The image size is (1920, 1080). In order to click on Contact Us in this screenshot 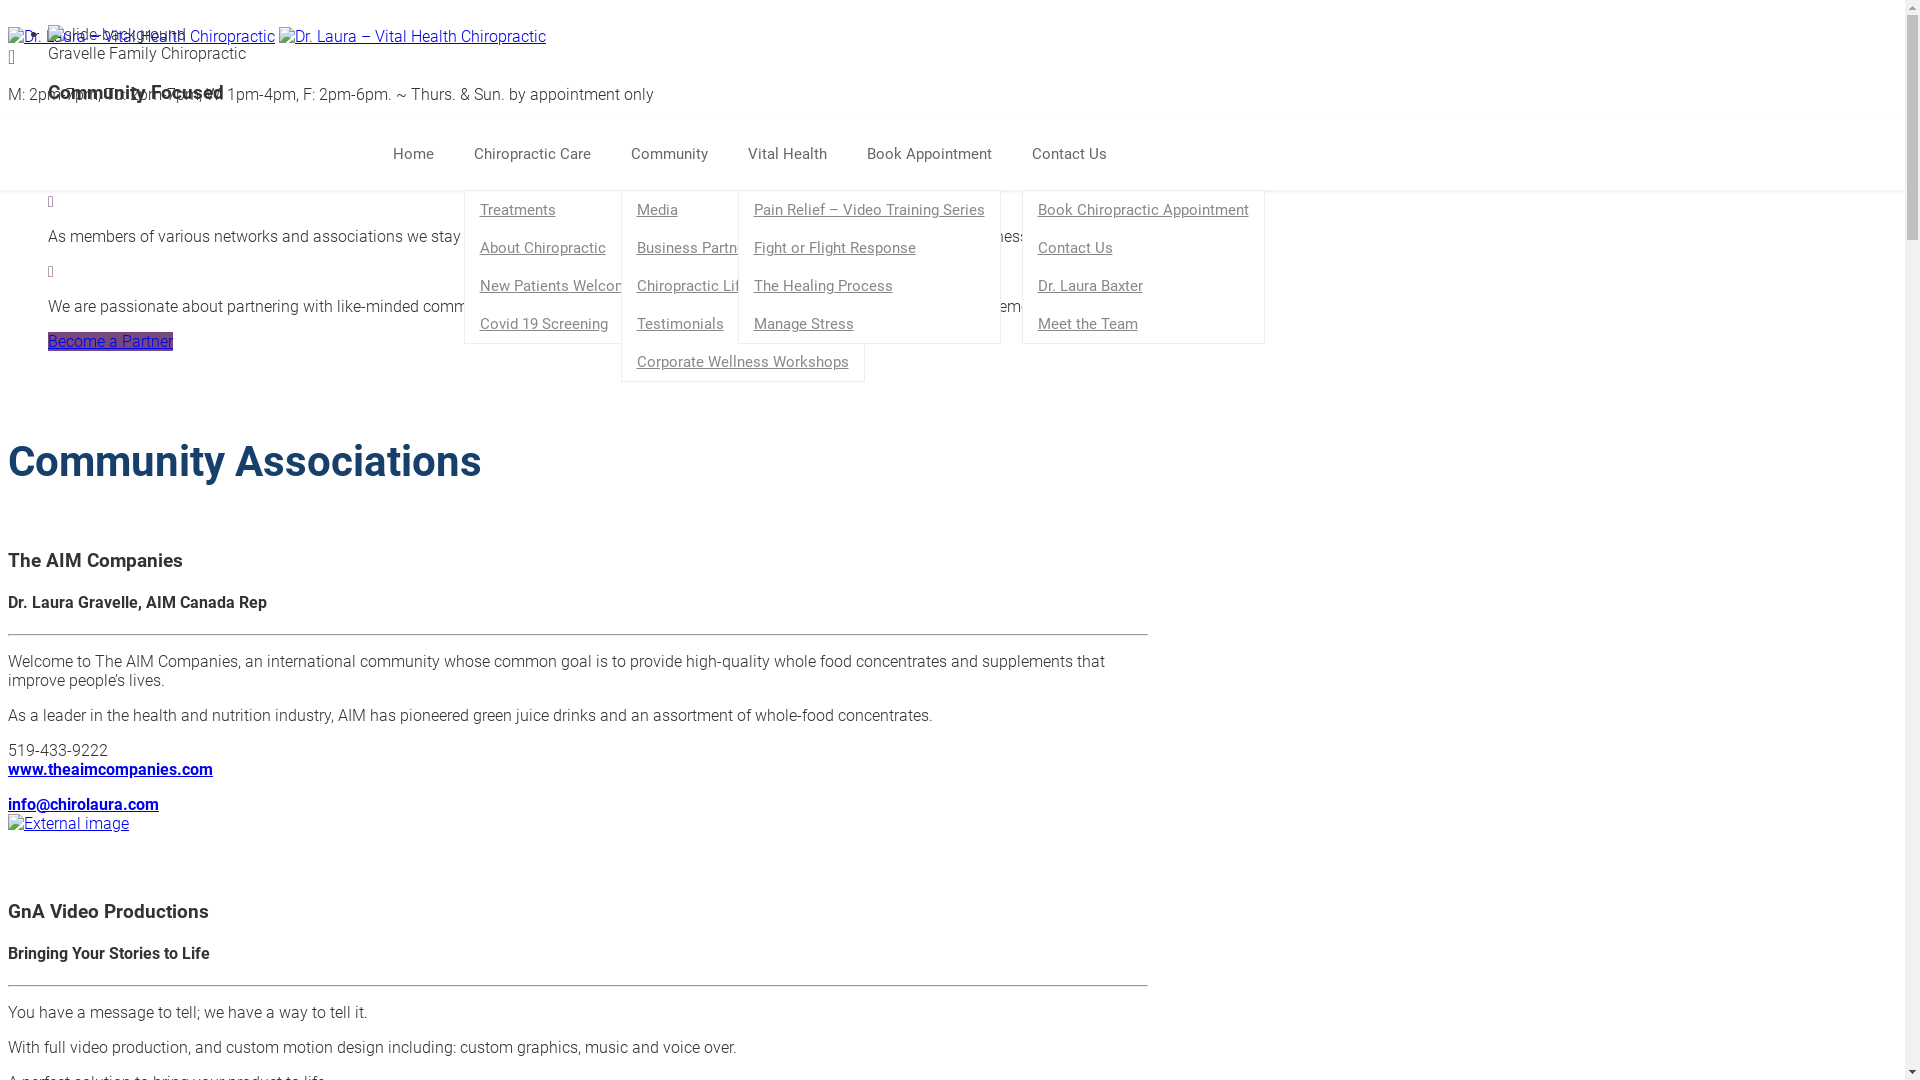, I will do `click(1142, 248)`.